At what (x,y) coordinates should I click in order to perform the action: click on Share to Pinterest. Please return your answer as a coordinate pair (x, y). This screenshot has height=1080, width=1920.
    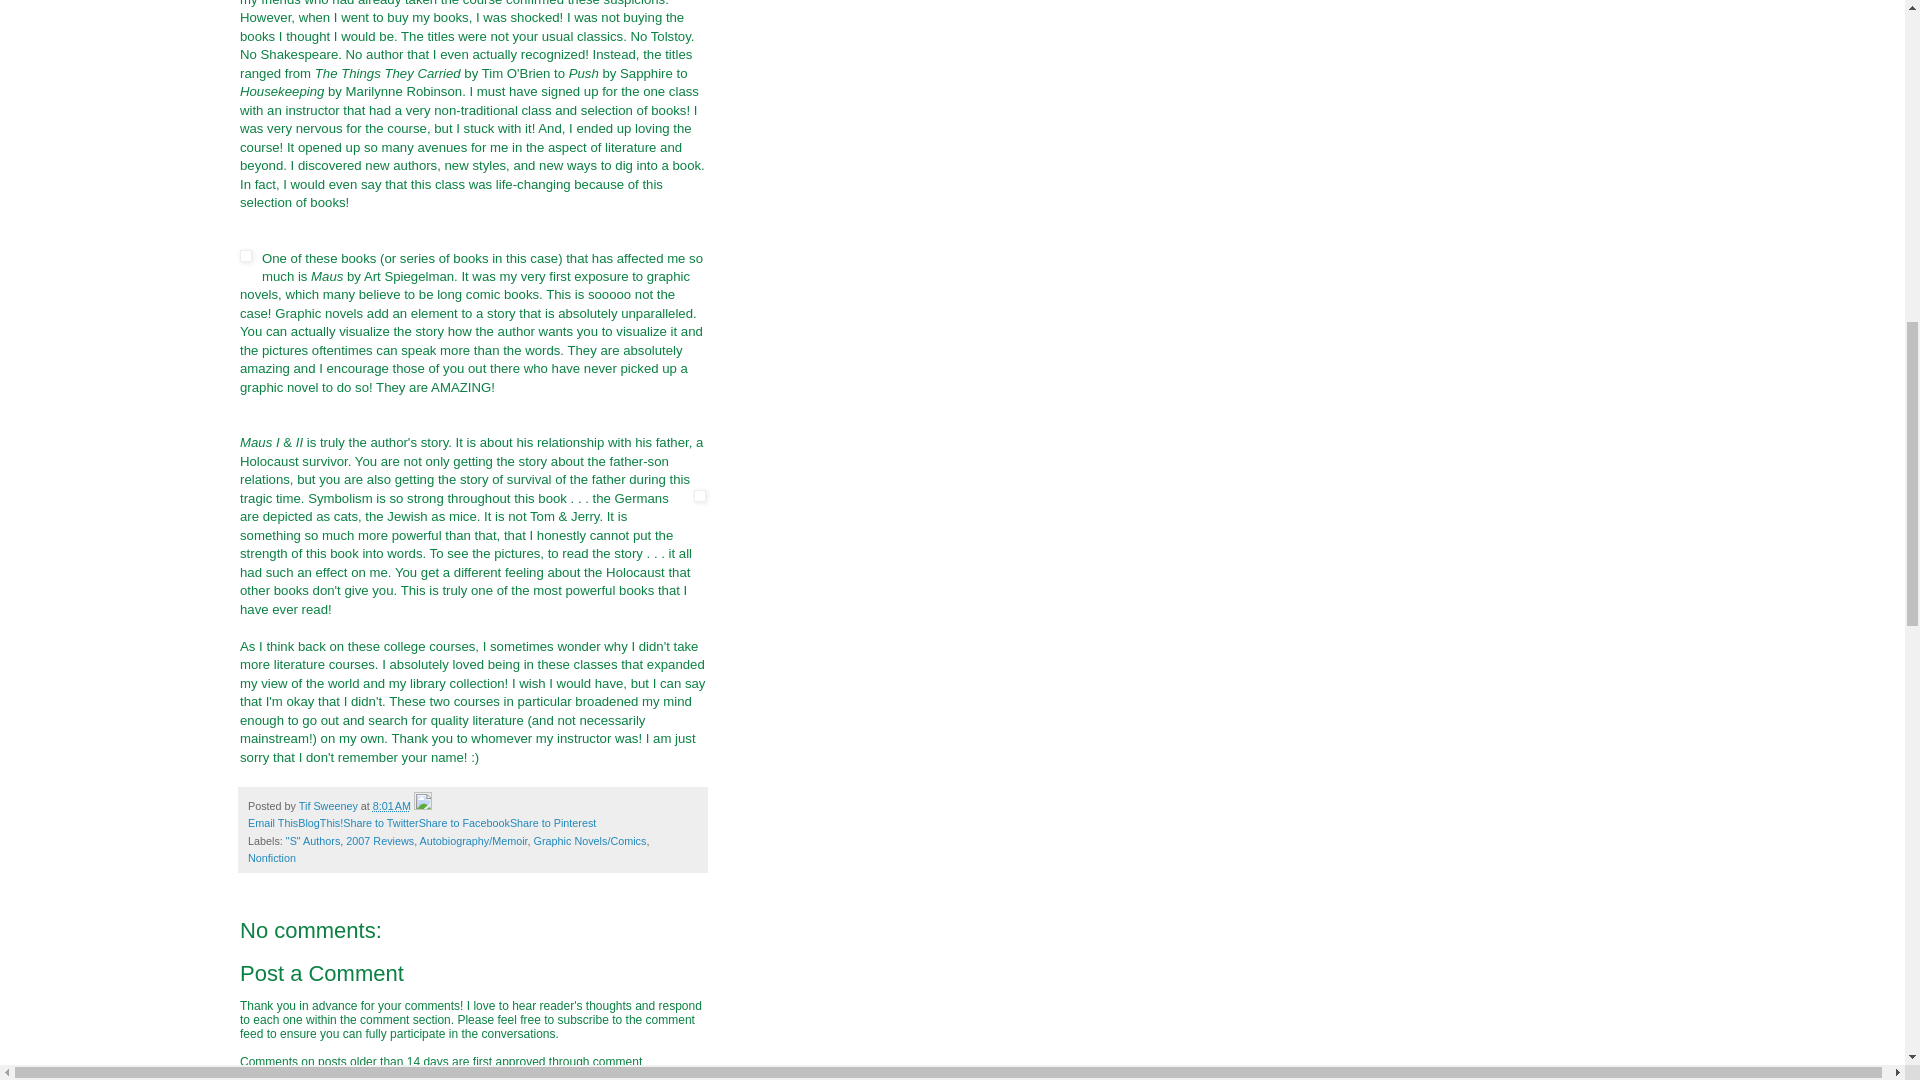
    Looking at the image, I should click on (552, 822).